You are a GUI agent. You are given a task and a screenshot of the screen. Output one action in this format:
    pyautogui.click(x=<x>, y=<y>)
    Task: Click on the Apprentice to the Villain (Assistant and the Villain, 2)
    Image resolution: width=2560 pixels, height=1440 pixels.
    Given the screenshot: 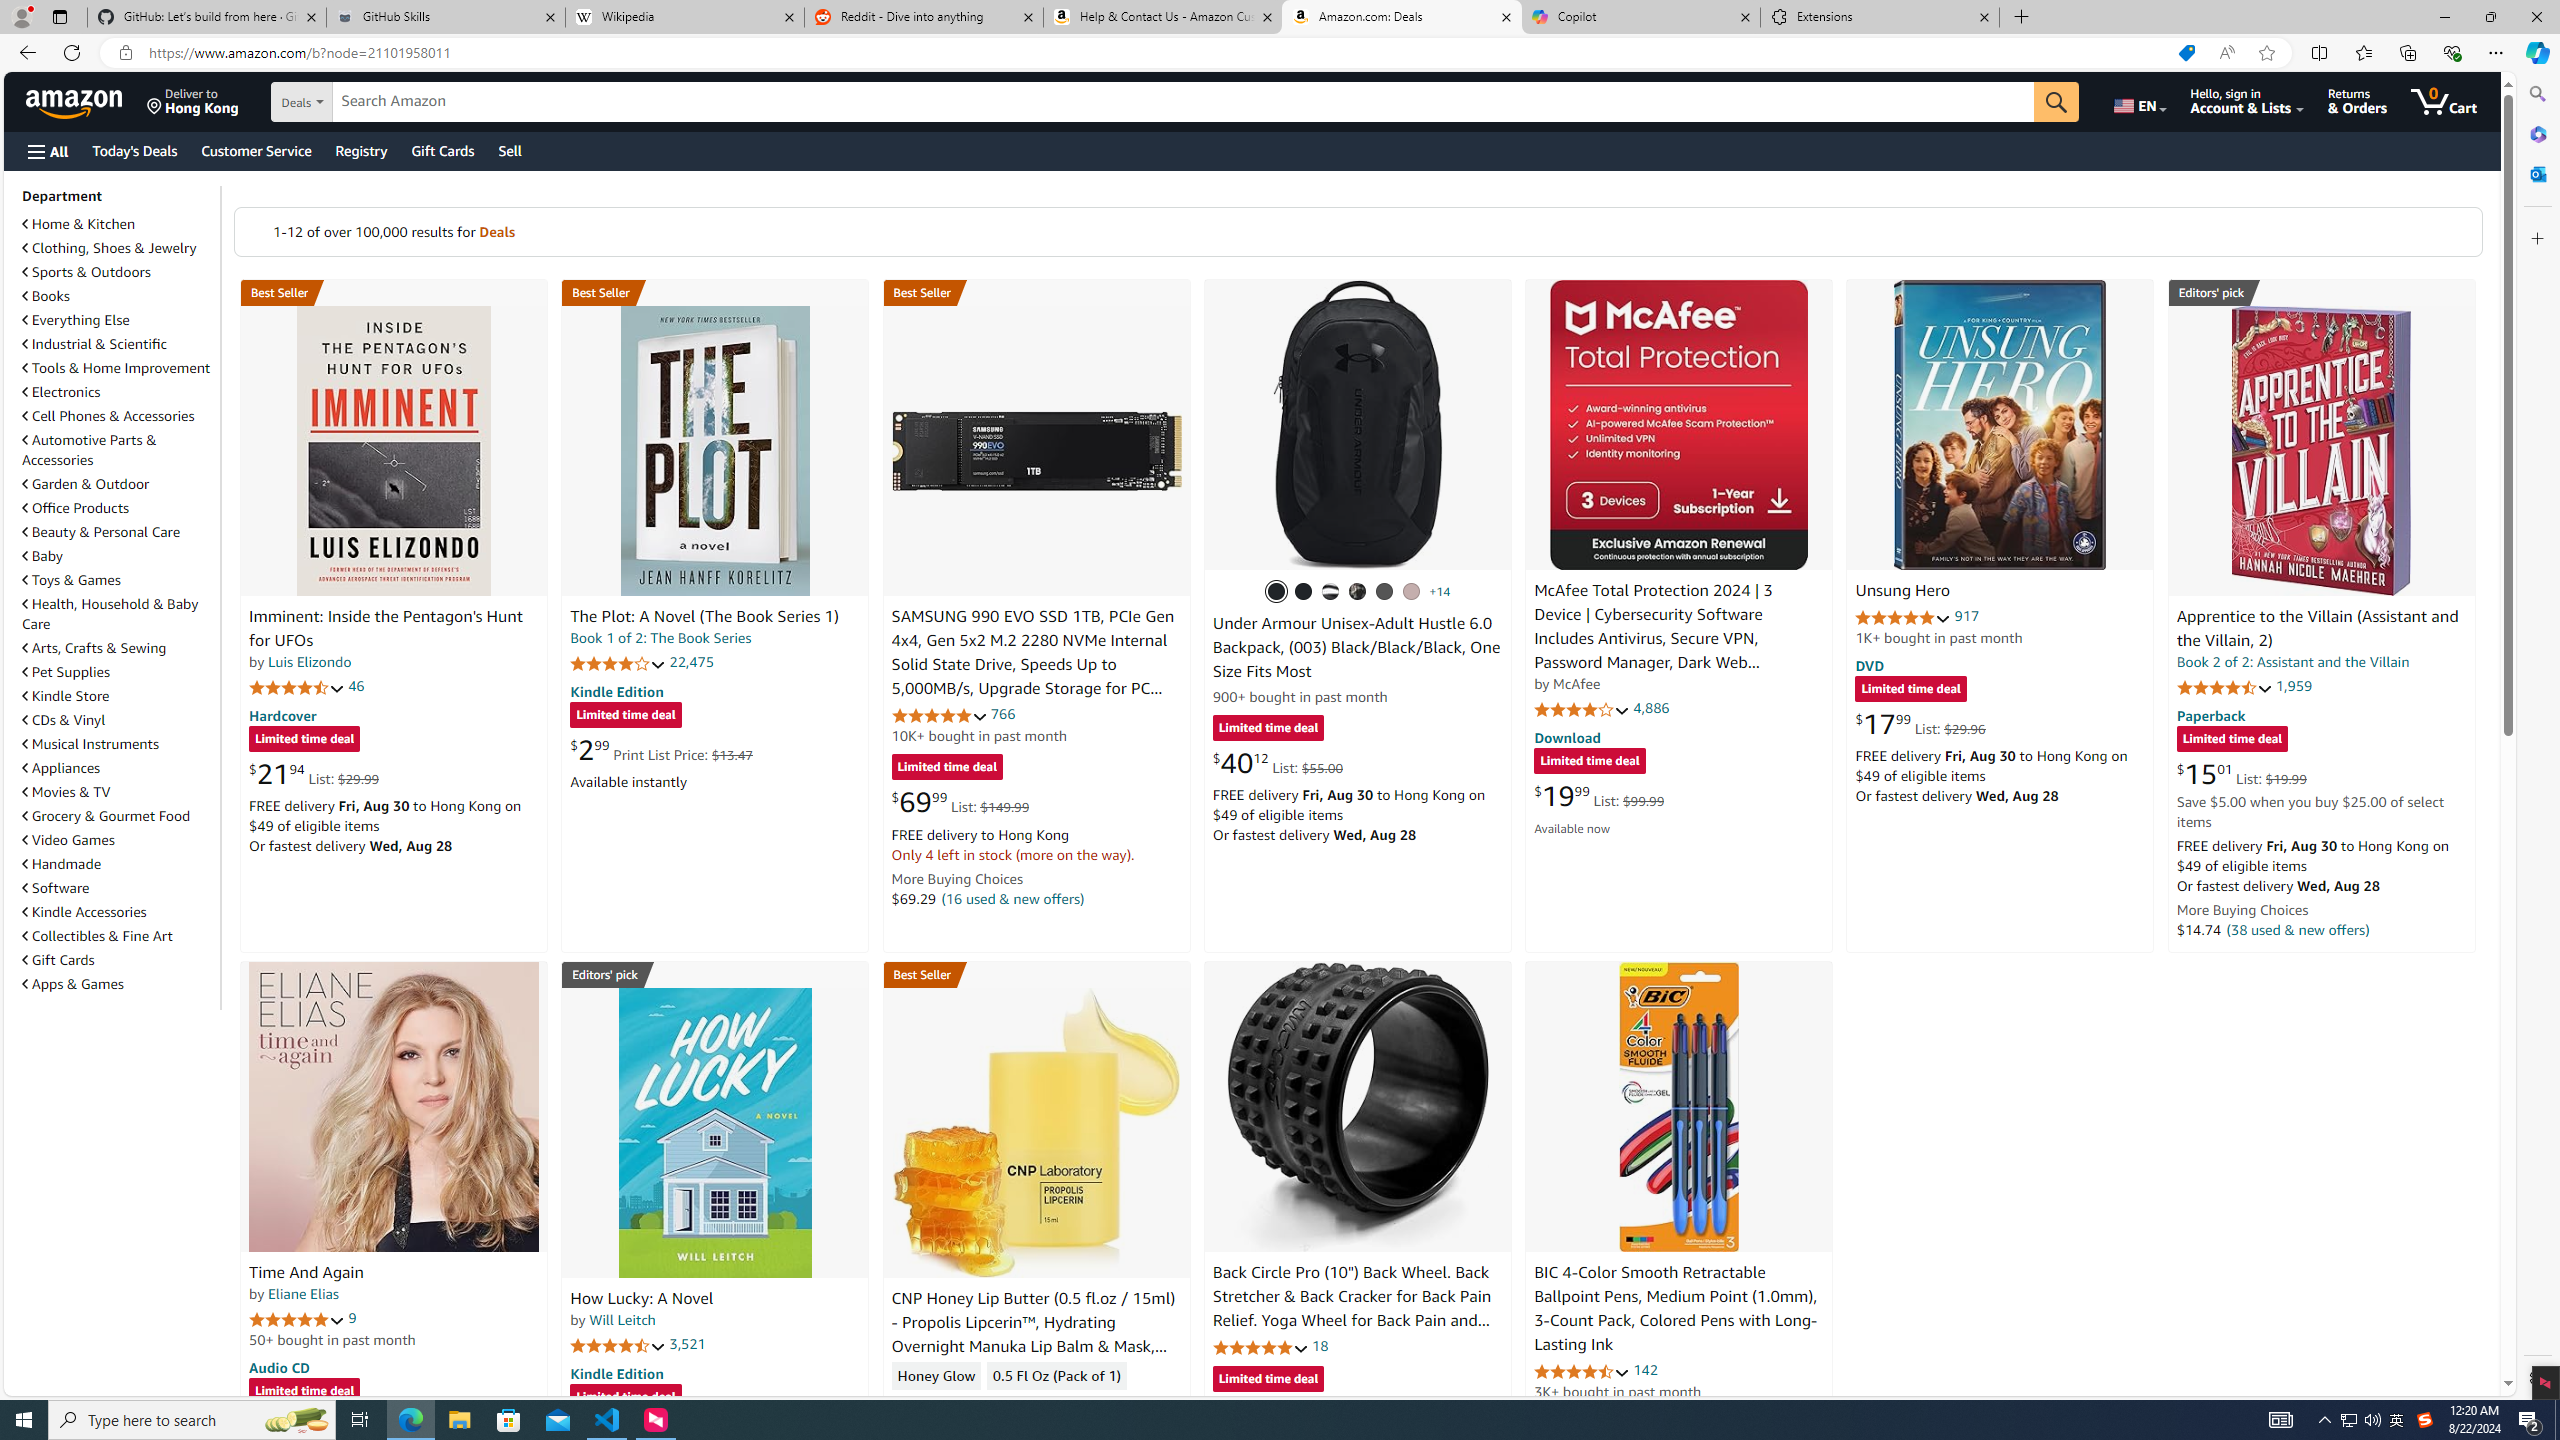 What is the action you would take?
    pyautogui.click(x=2320, y=450)
    